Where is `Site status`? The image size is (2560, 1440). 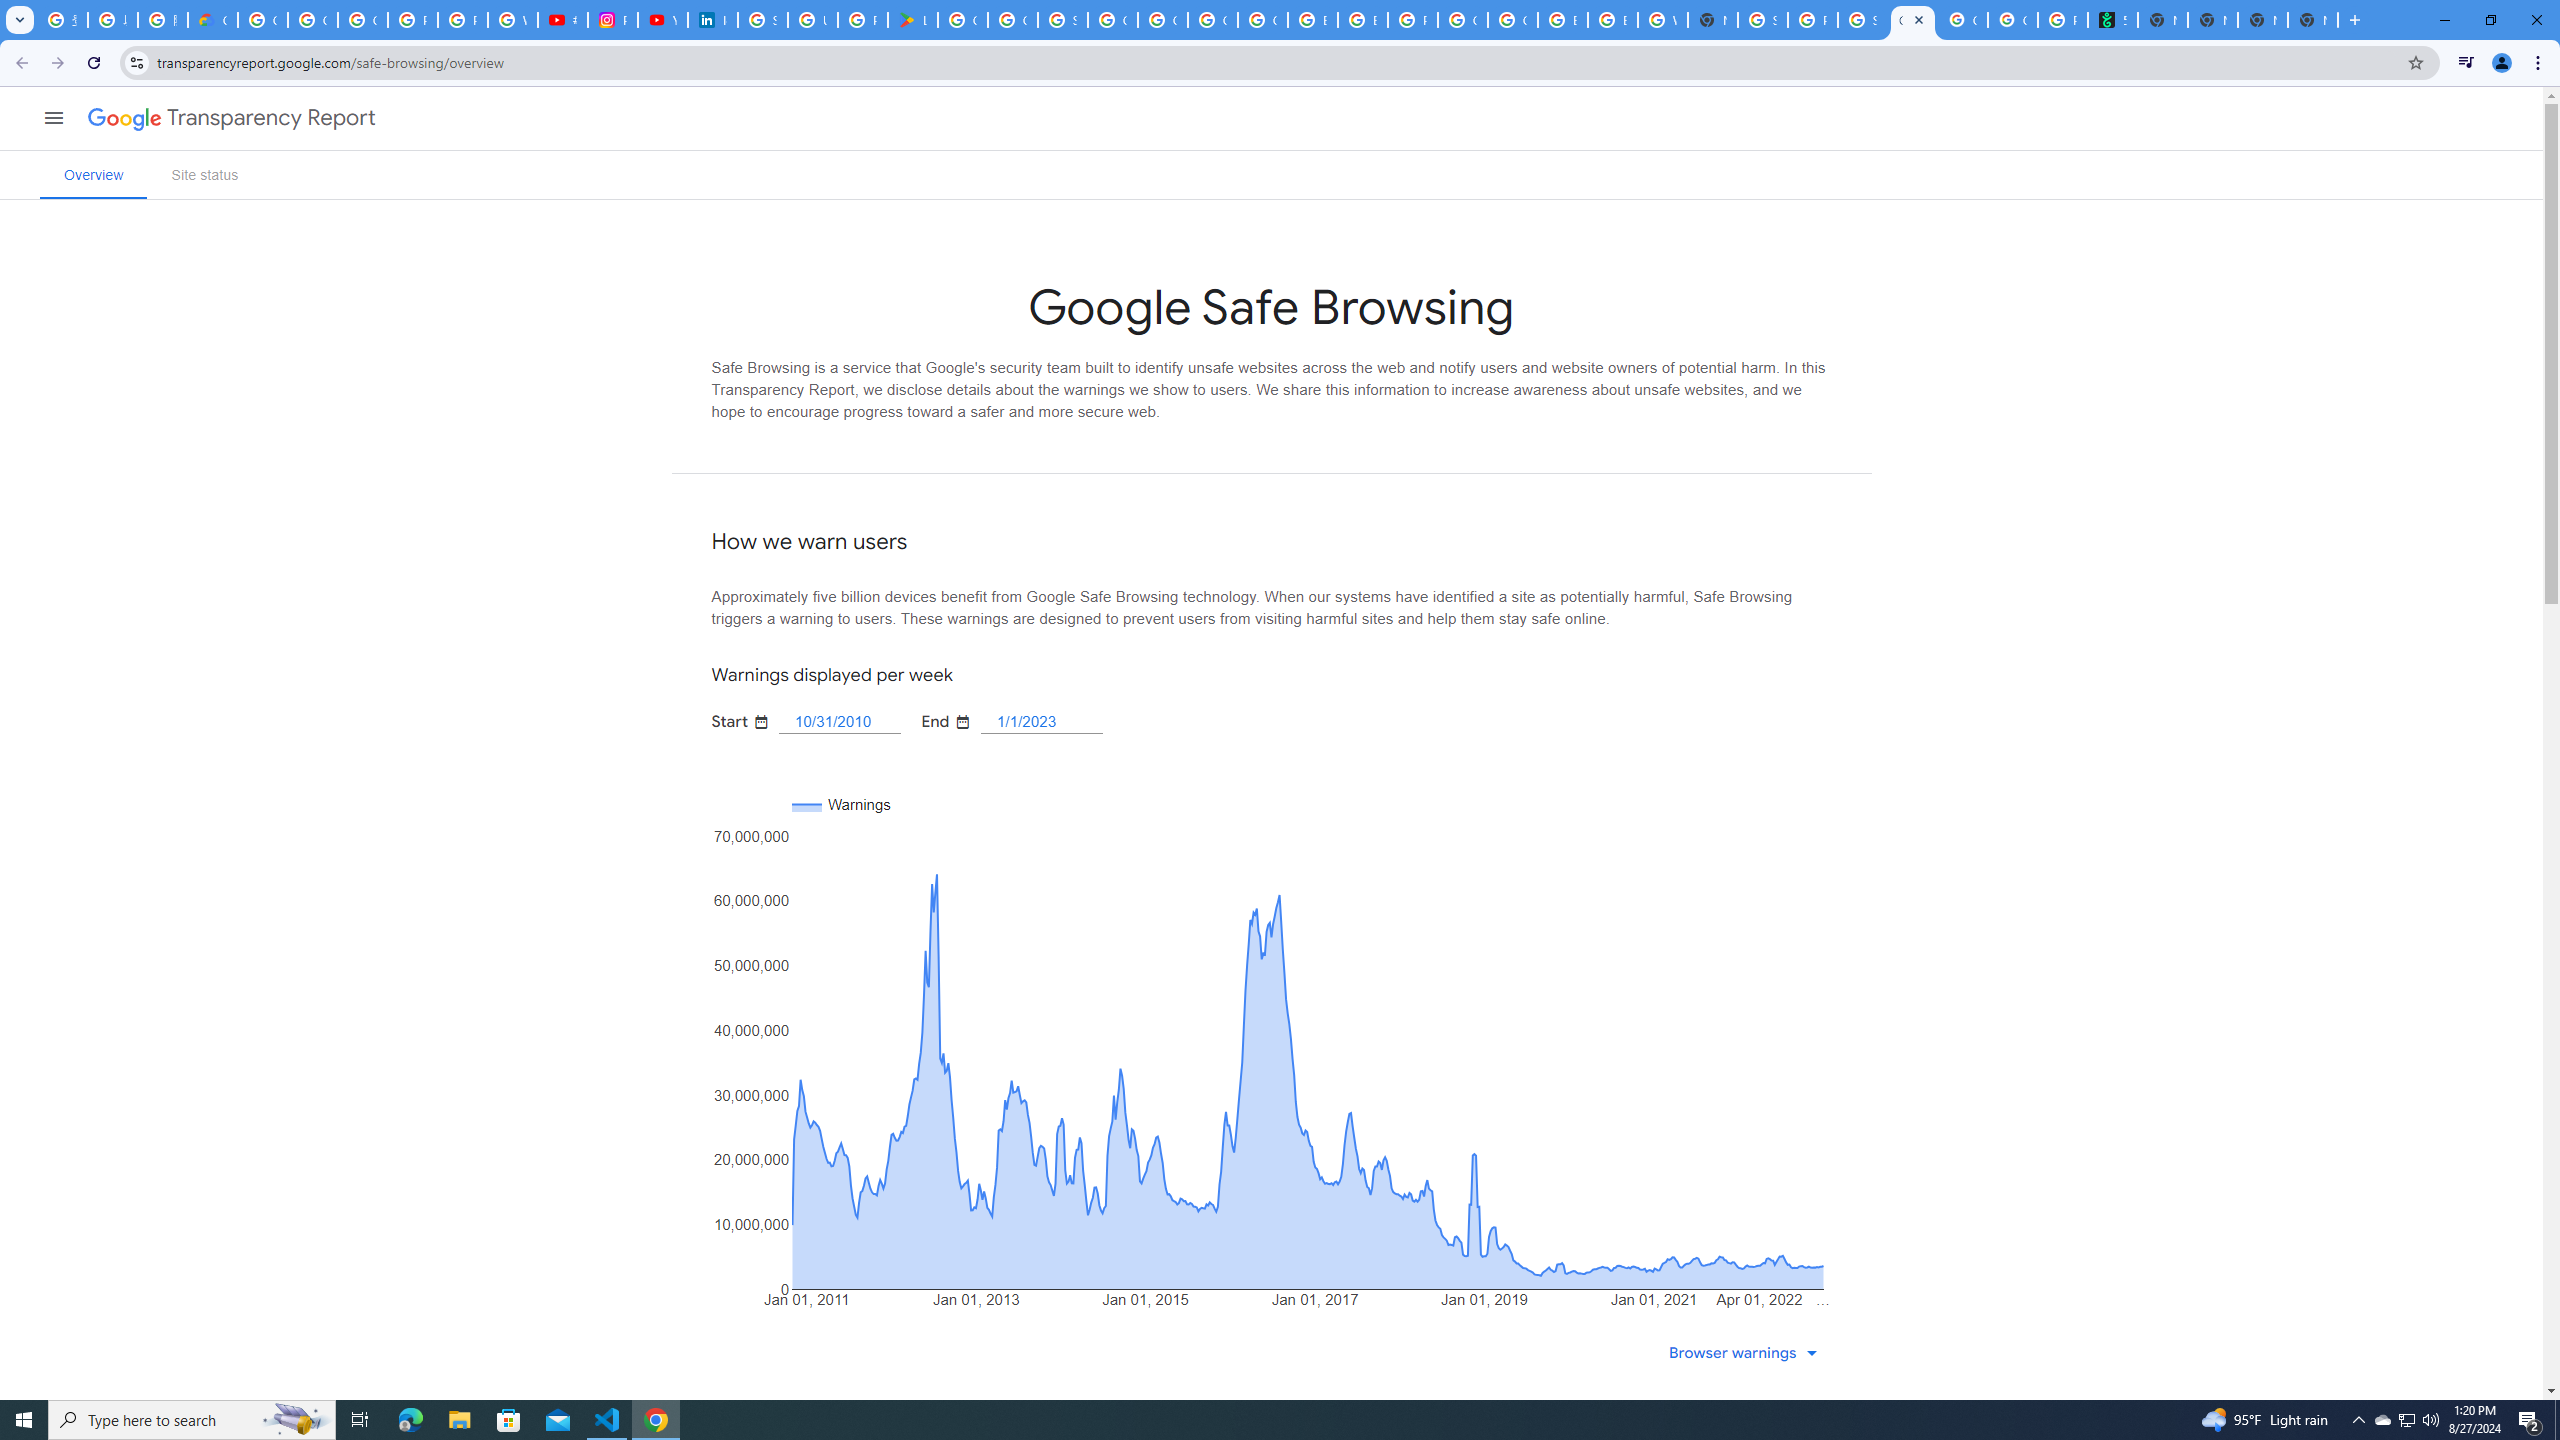 Site status is located at coordinates (204, 174).